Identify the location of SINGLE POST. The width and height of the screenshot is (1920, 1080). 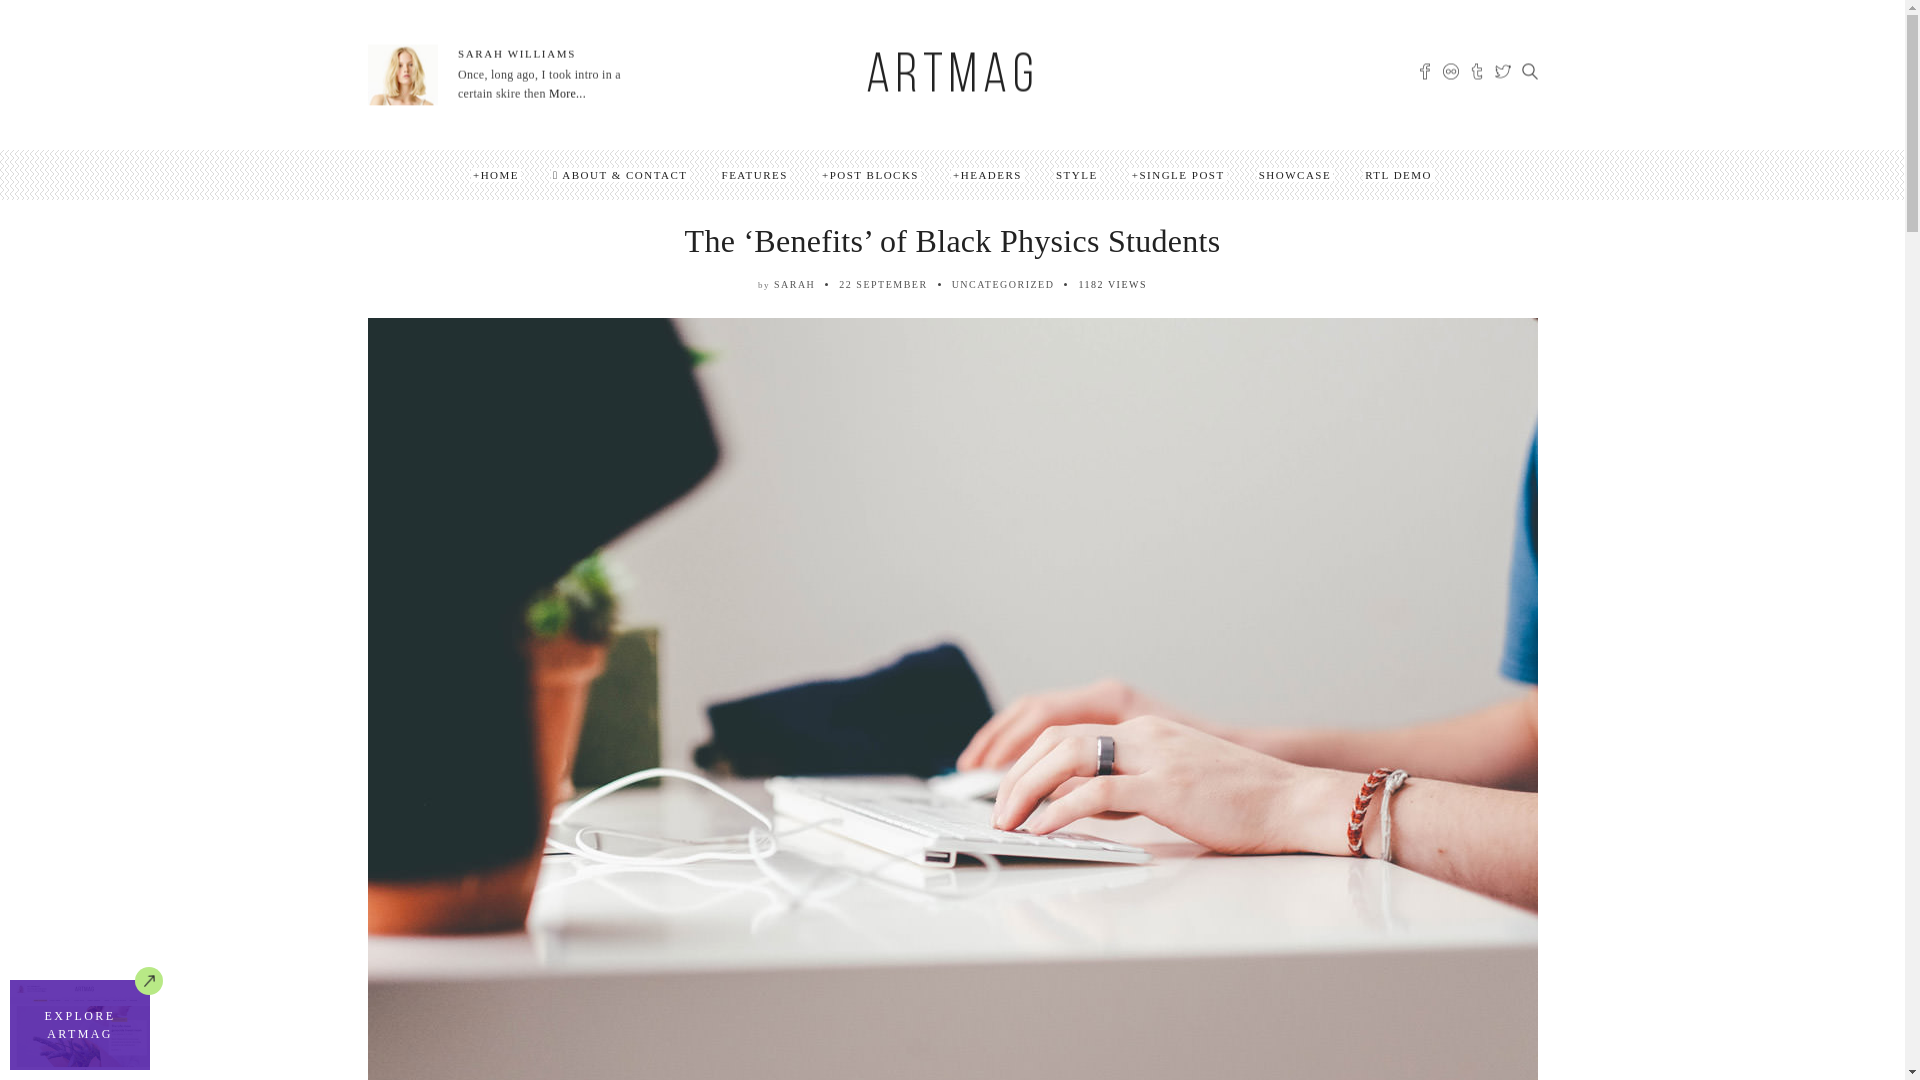
(1178, 175).